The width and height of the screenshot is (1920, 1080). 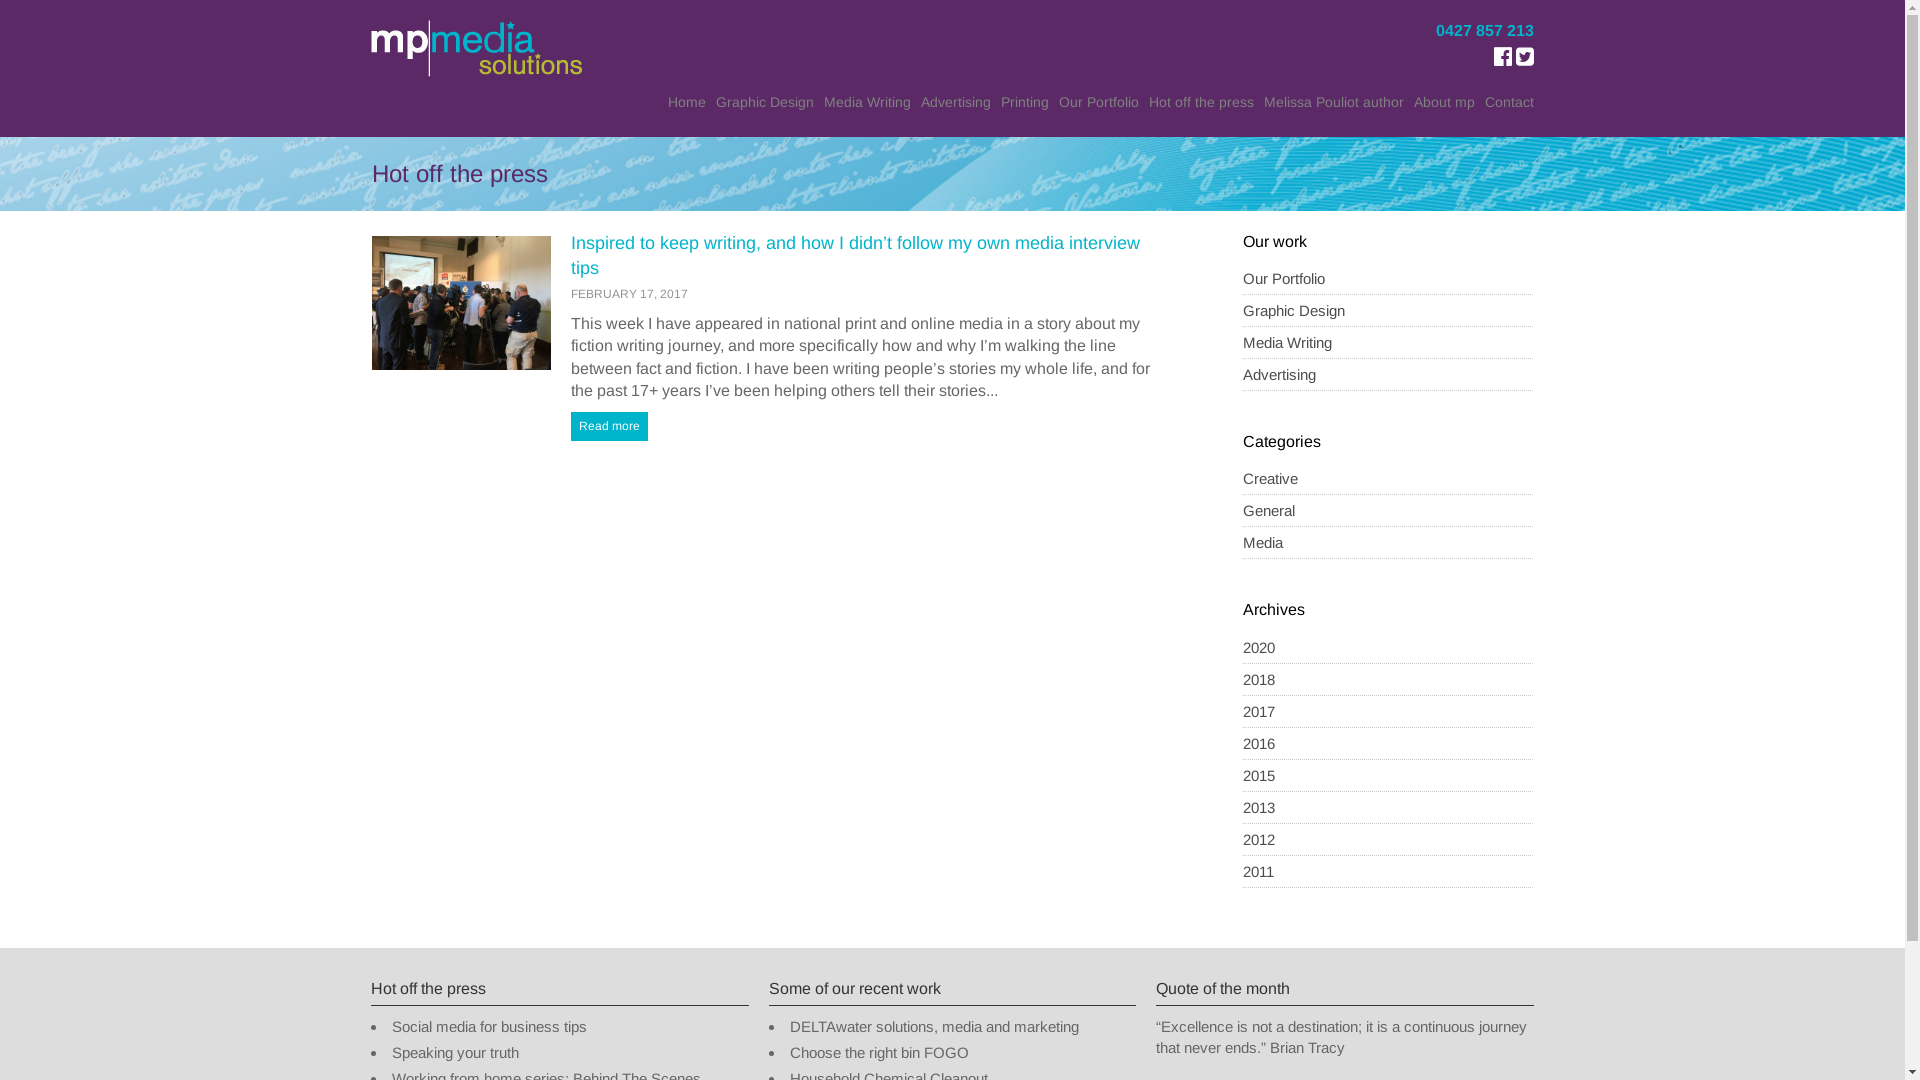 I want to click on Speaking your truth, so click(x=456, y=1053).